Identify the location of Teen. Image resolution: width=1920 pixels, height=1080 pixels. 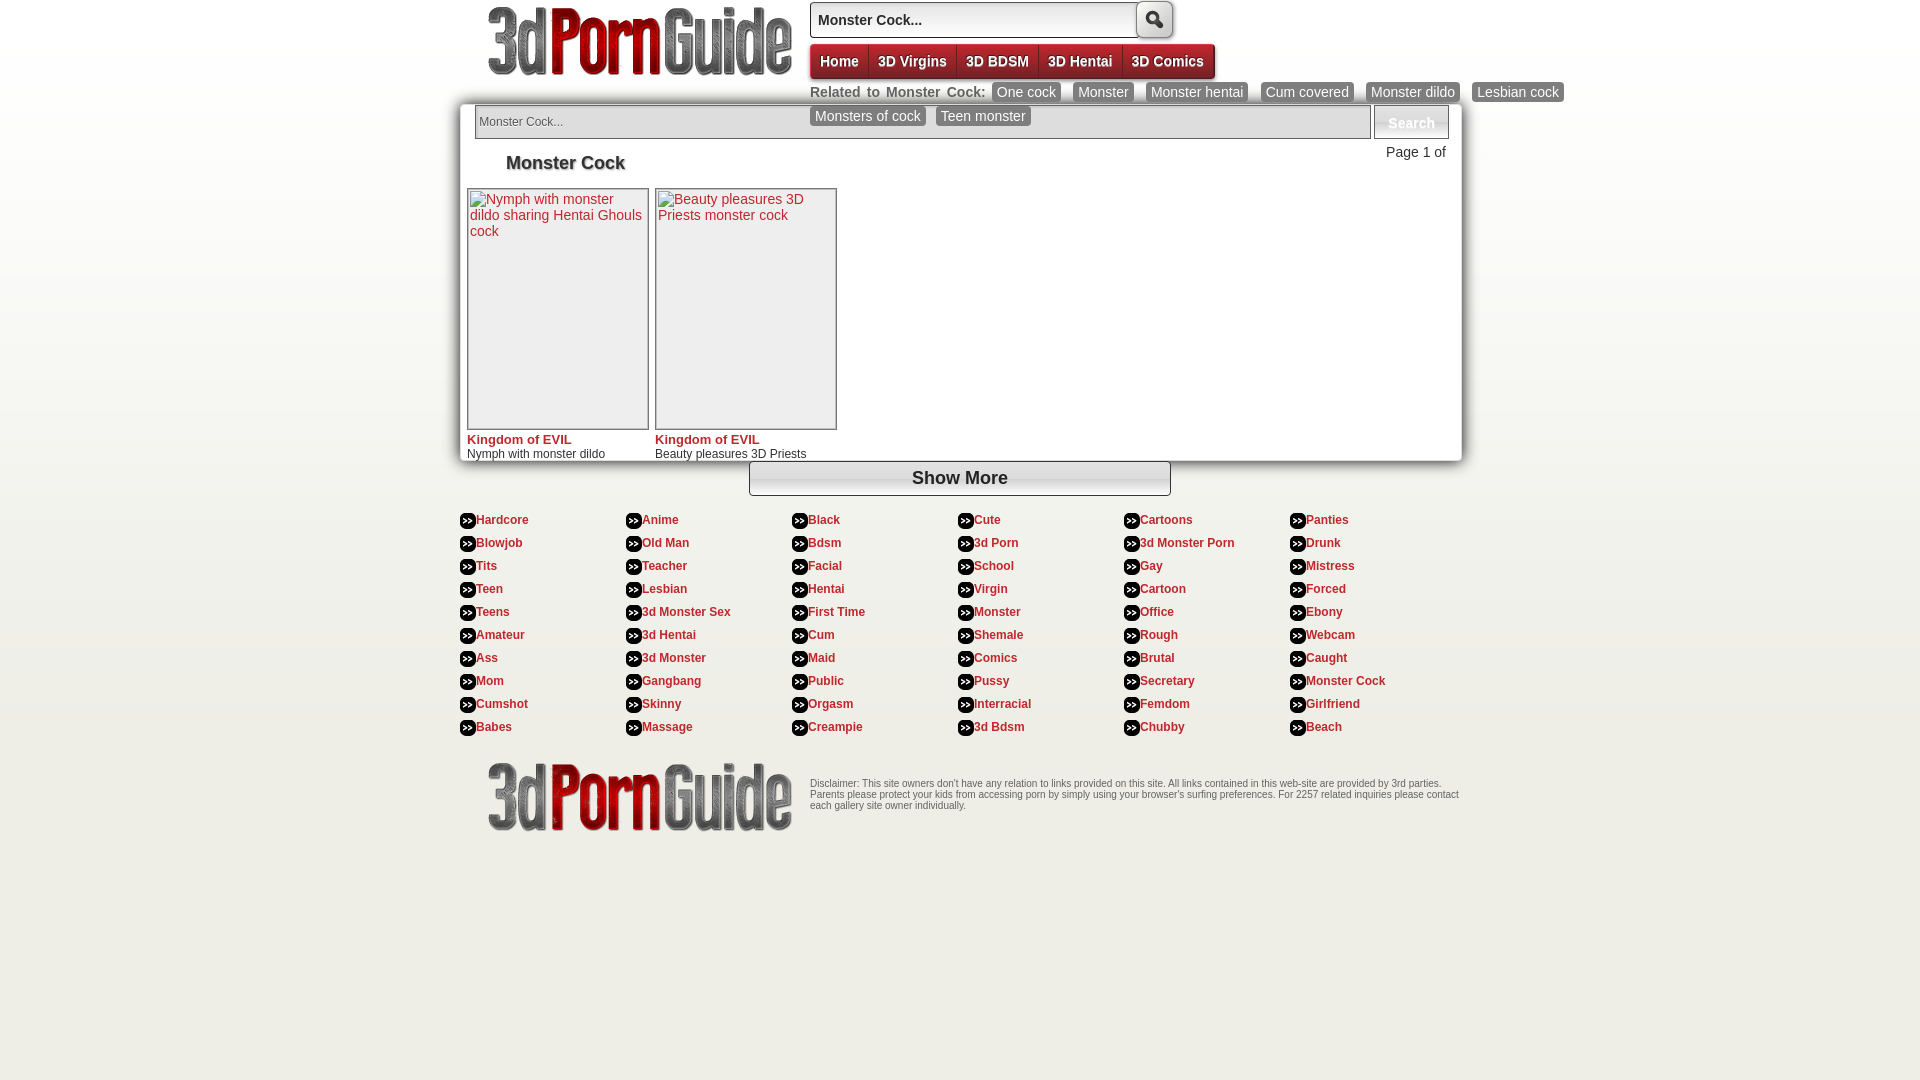
(490, 589).